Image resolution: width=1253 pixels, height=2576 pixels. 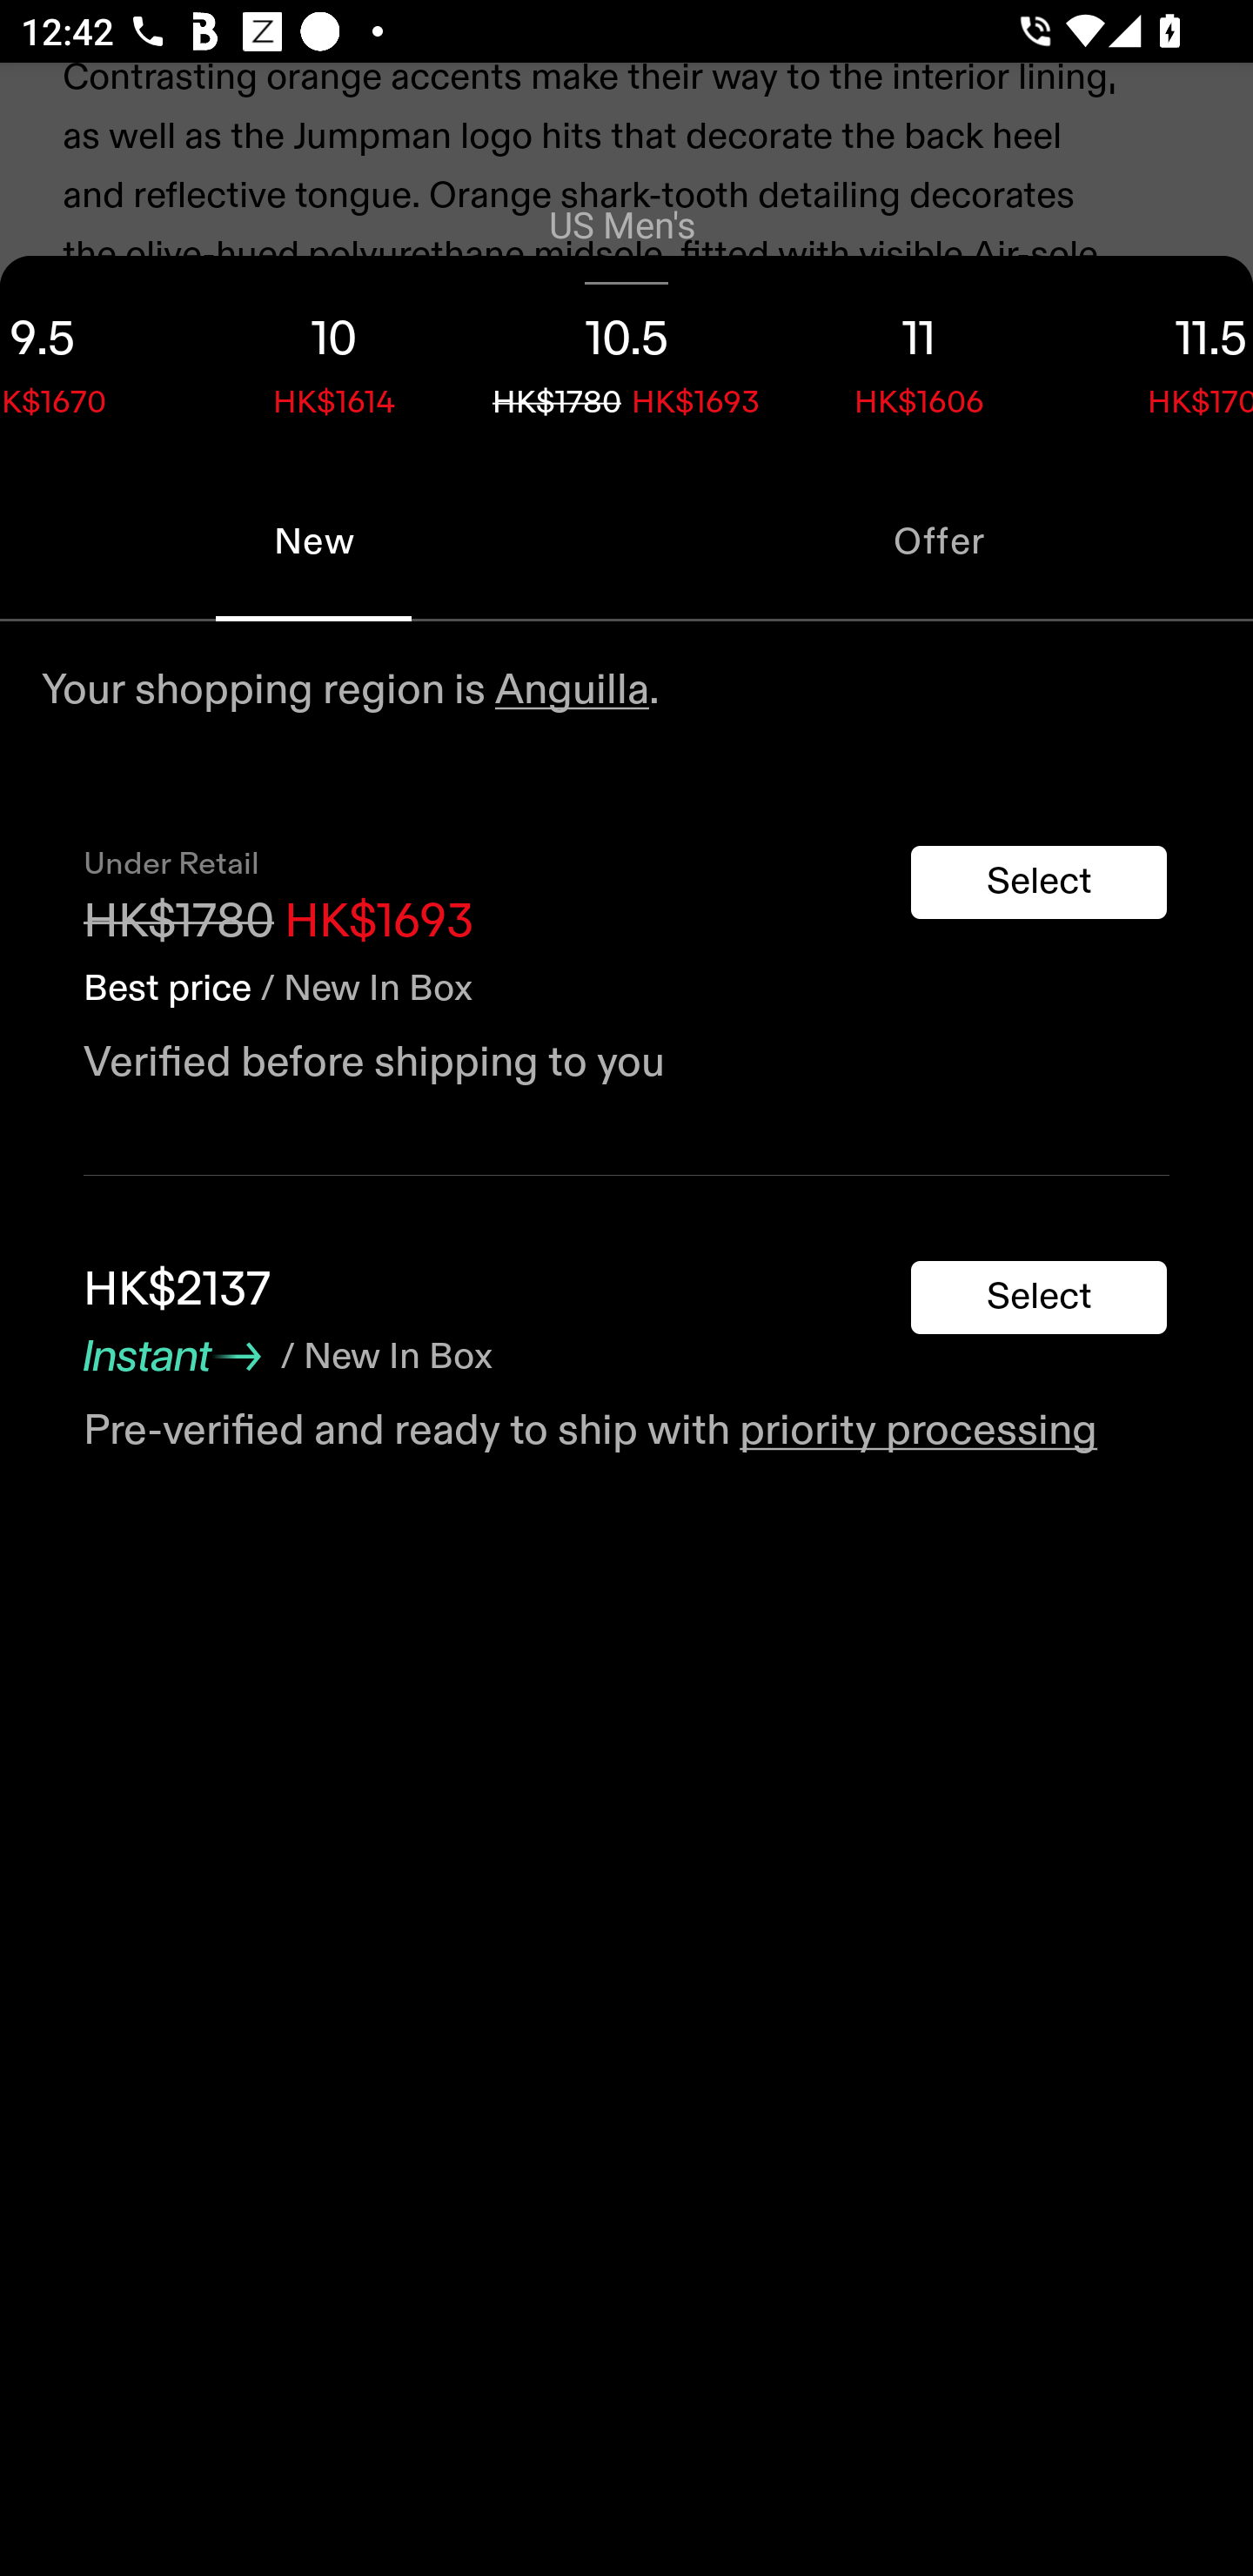 I want to click on 10.5 HK$1780 HK$1693, so click(x=626, y=359).